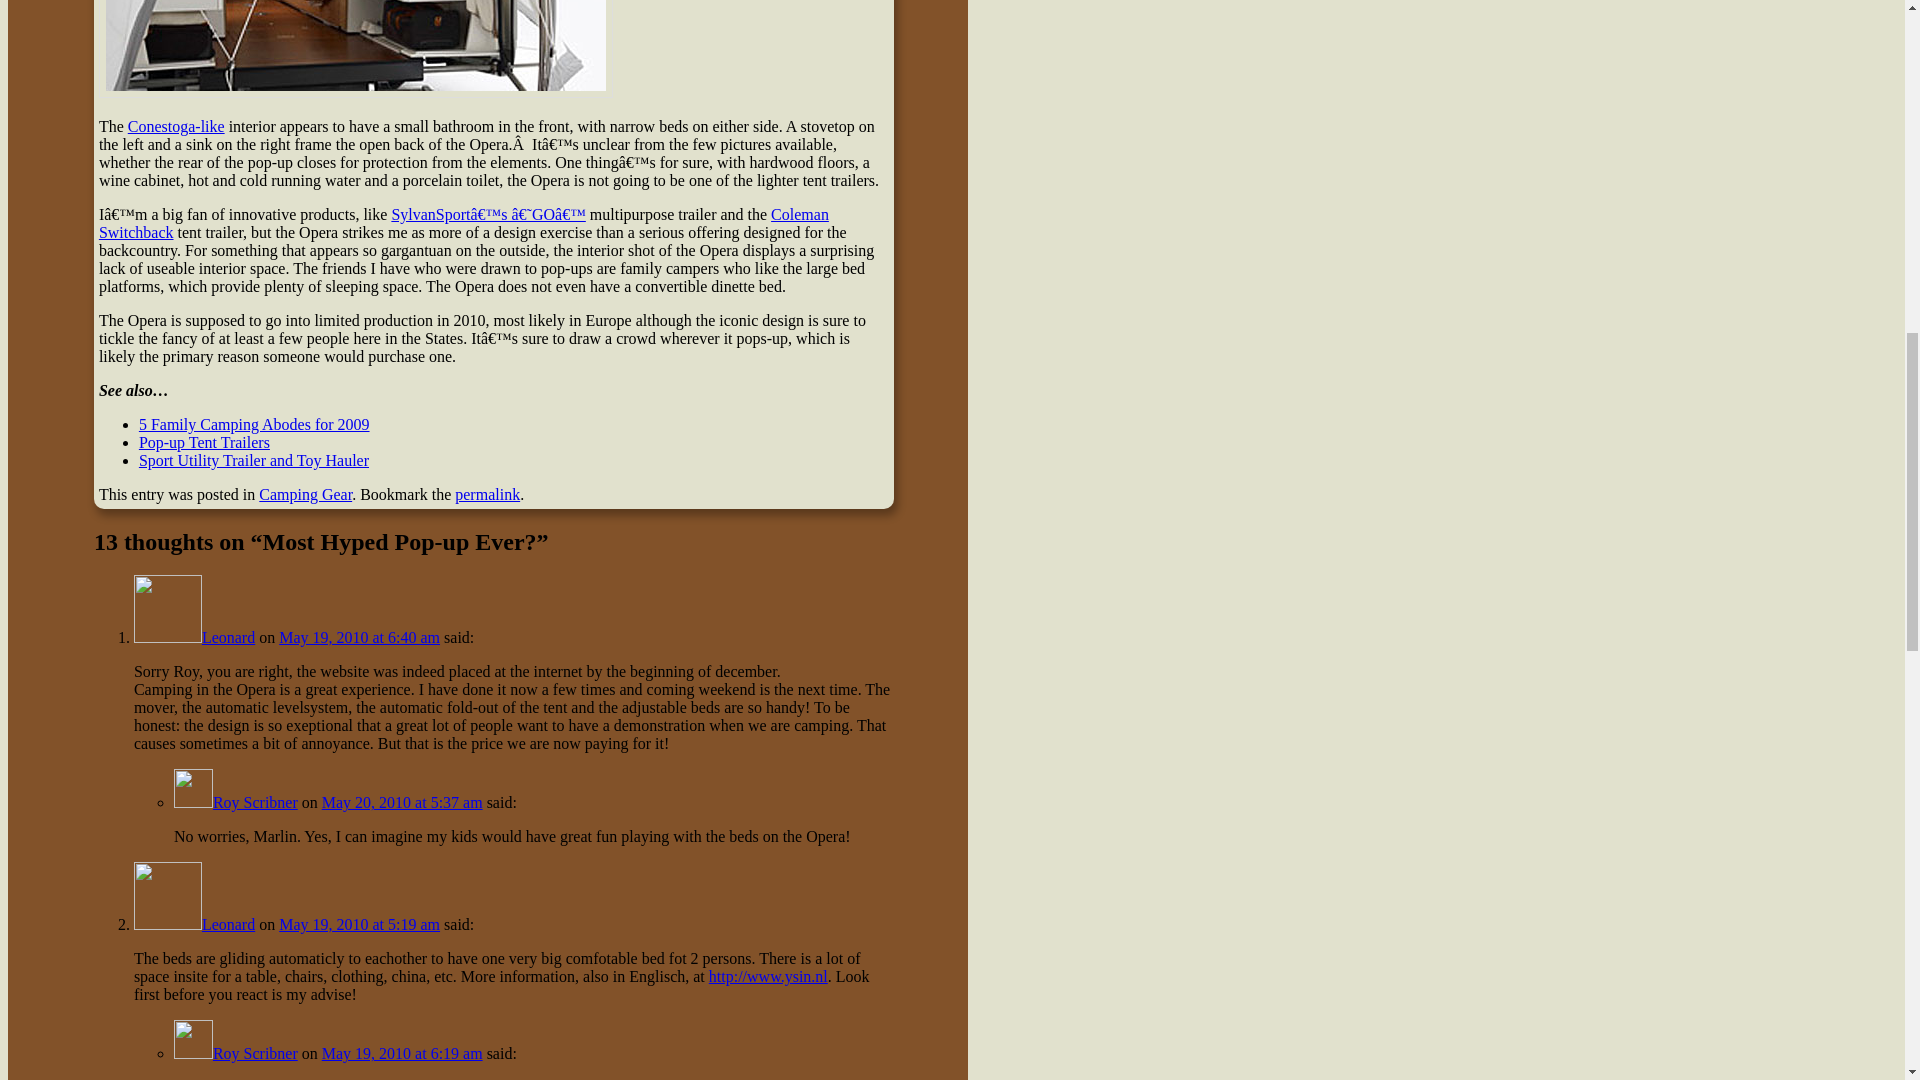 This screenshot has height=1080, width=1920. What do you see at coordinates (255, 1053) in the screenshot?
I see `Roy Scribner` at bounding box center [255, 1053].